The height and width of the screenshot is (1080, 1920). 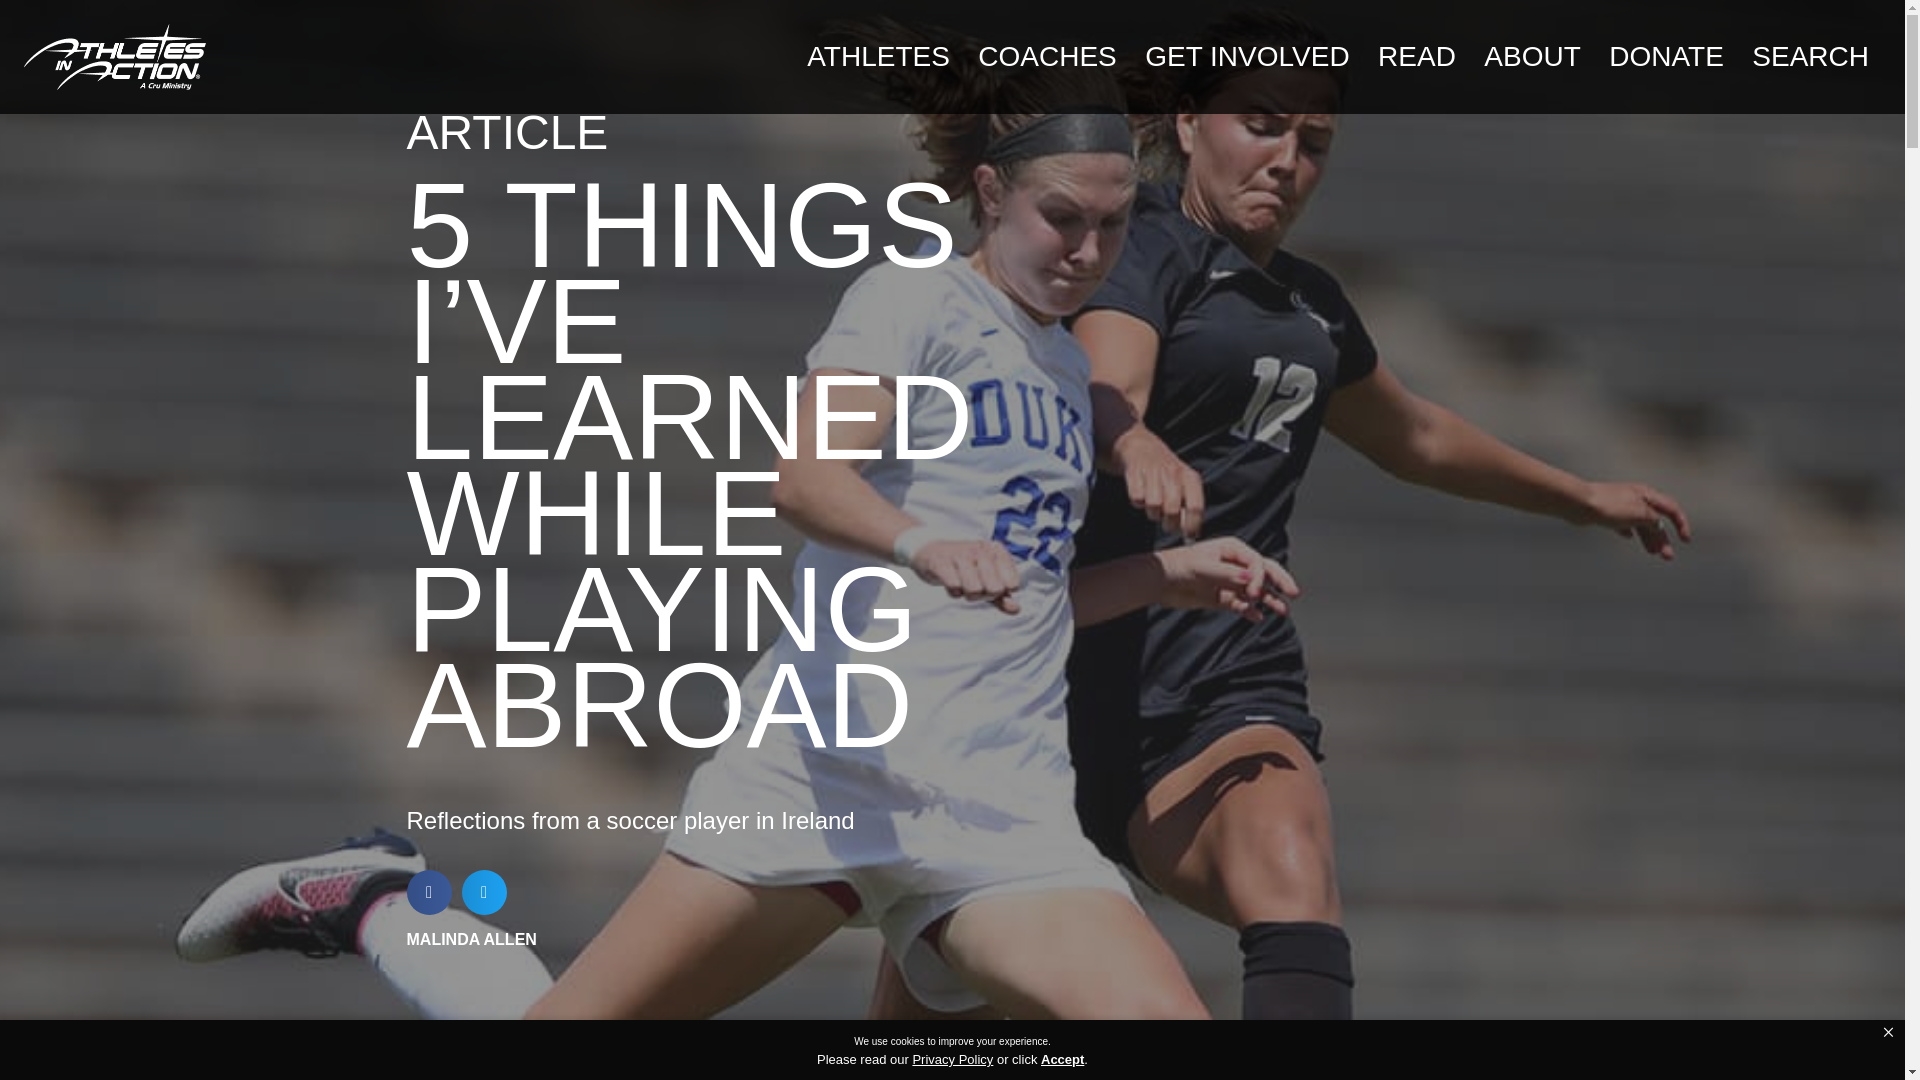 I want to click on GET INVOLVED, so click(x=1246, y=56).